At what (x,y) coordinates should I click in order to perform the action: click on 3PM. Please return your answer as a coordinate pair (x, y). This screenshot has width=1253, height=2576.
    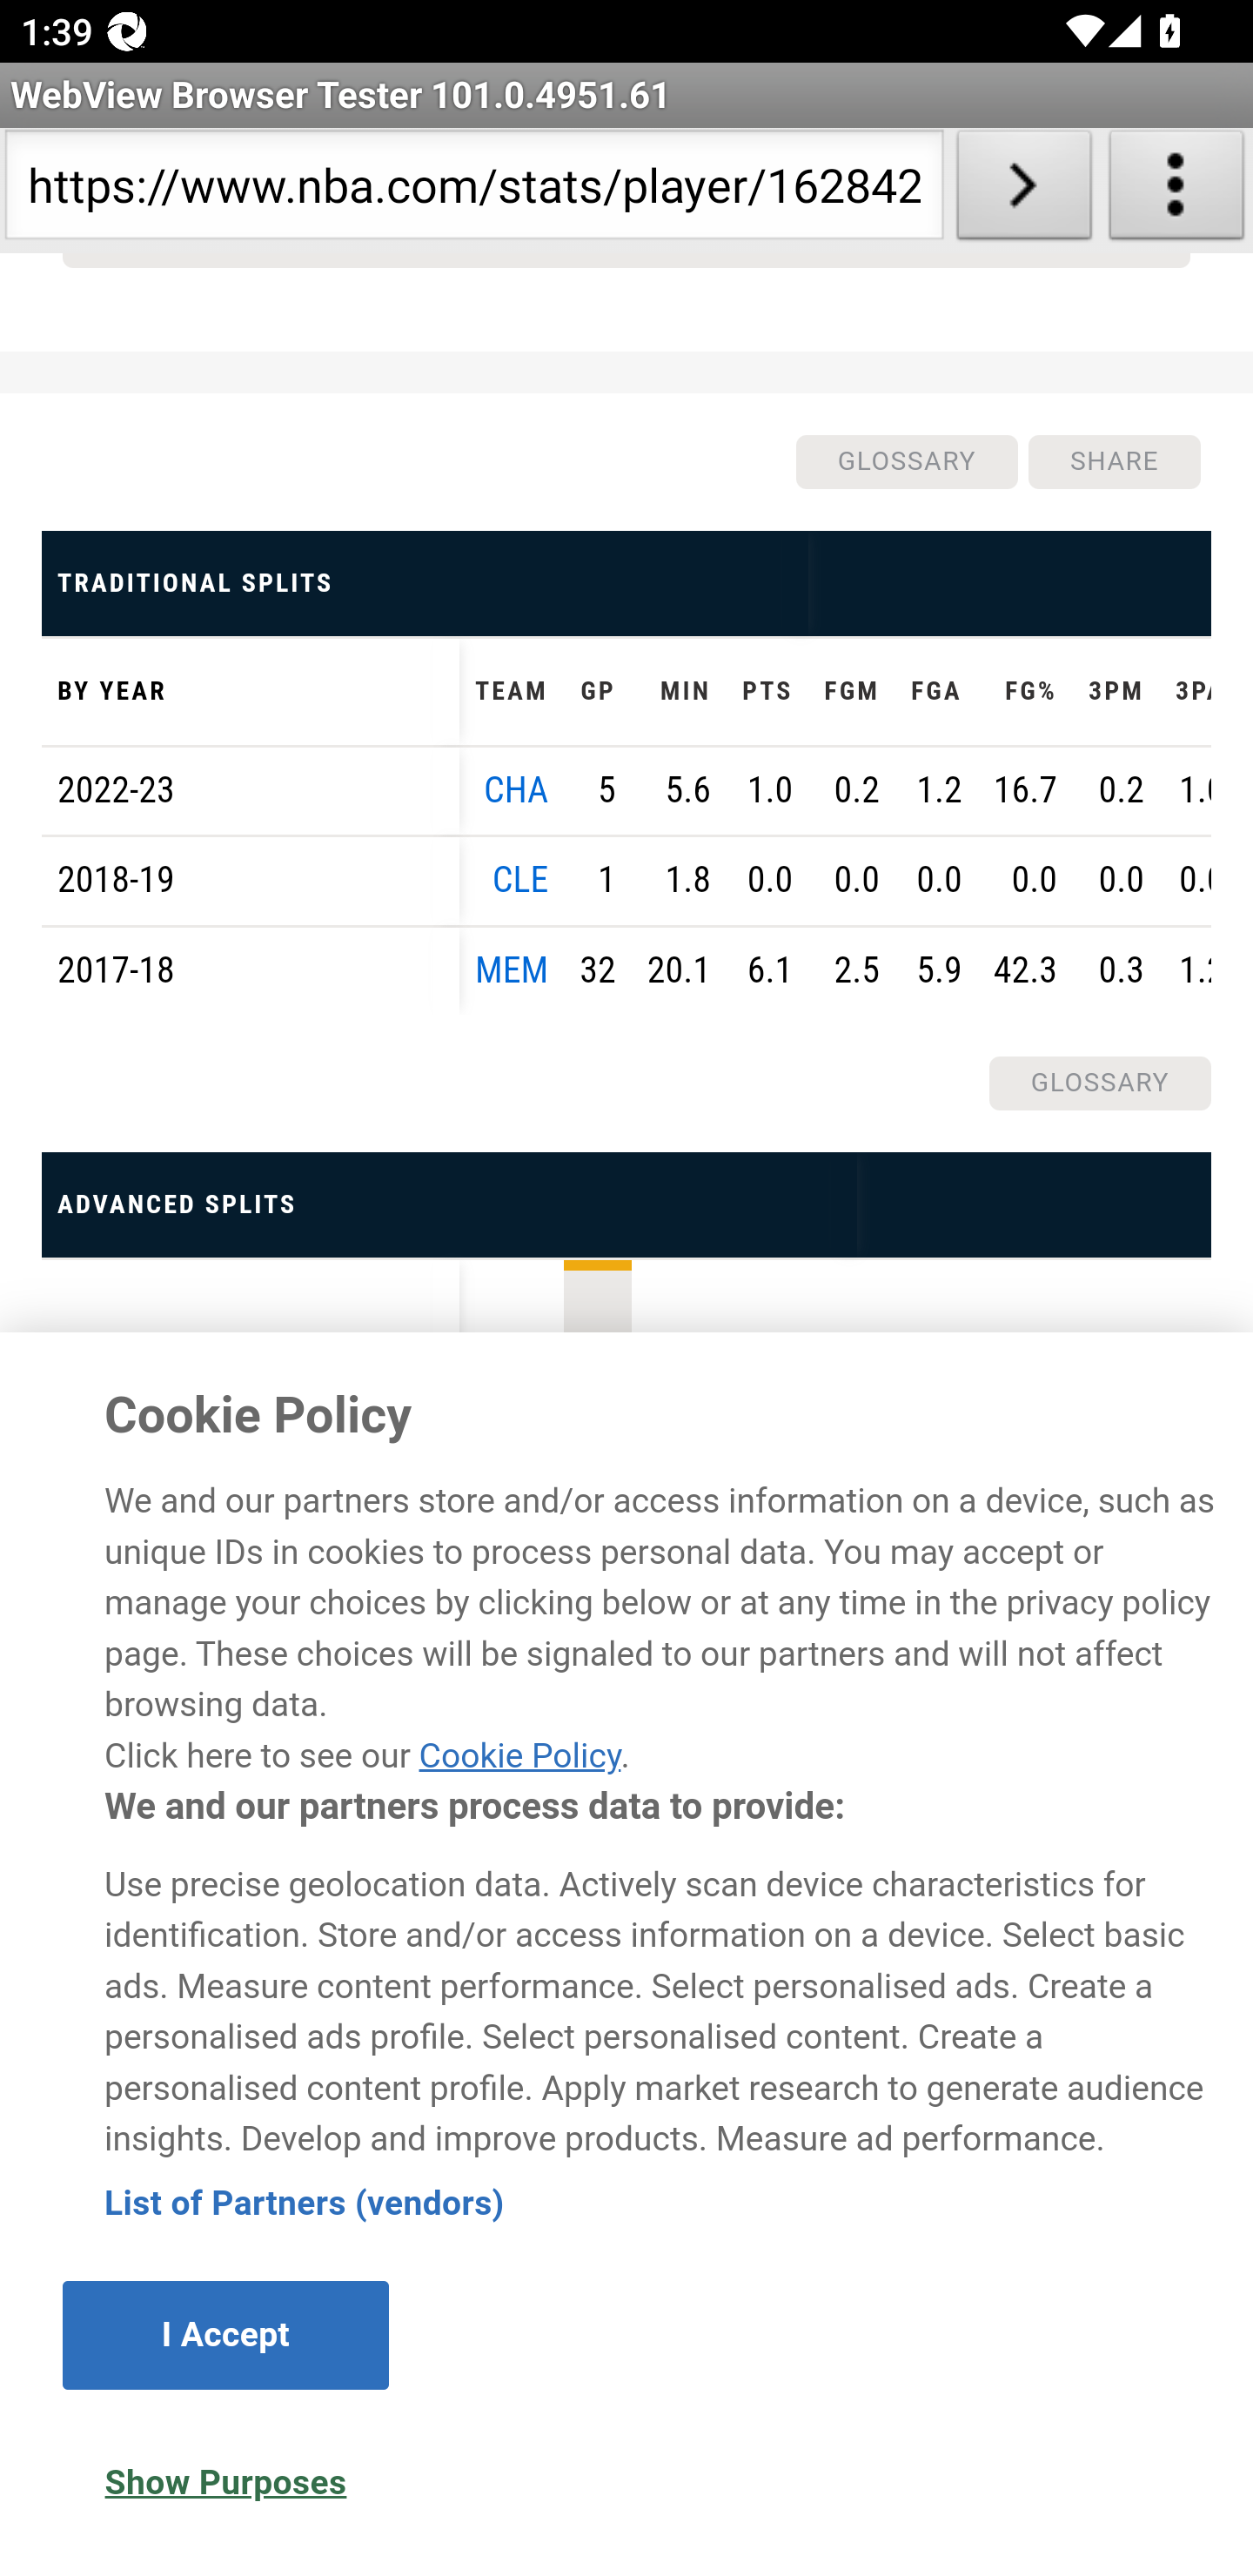
    Looking at the image, I should click on (1116, 693).